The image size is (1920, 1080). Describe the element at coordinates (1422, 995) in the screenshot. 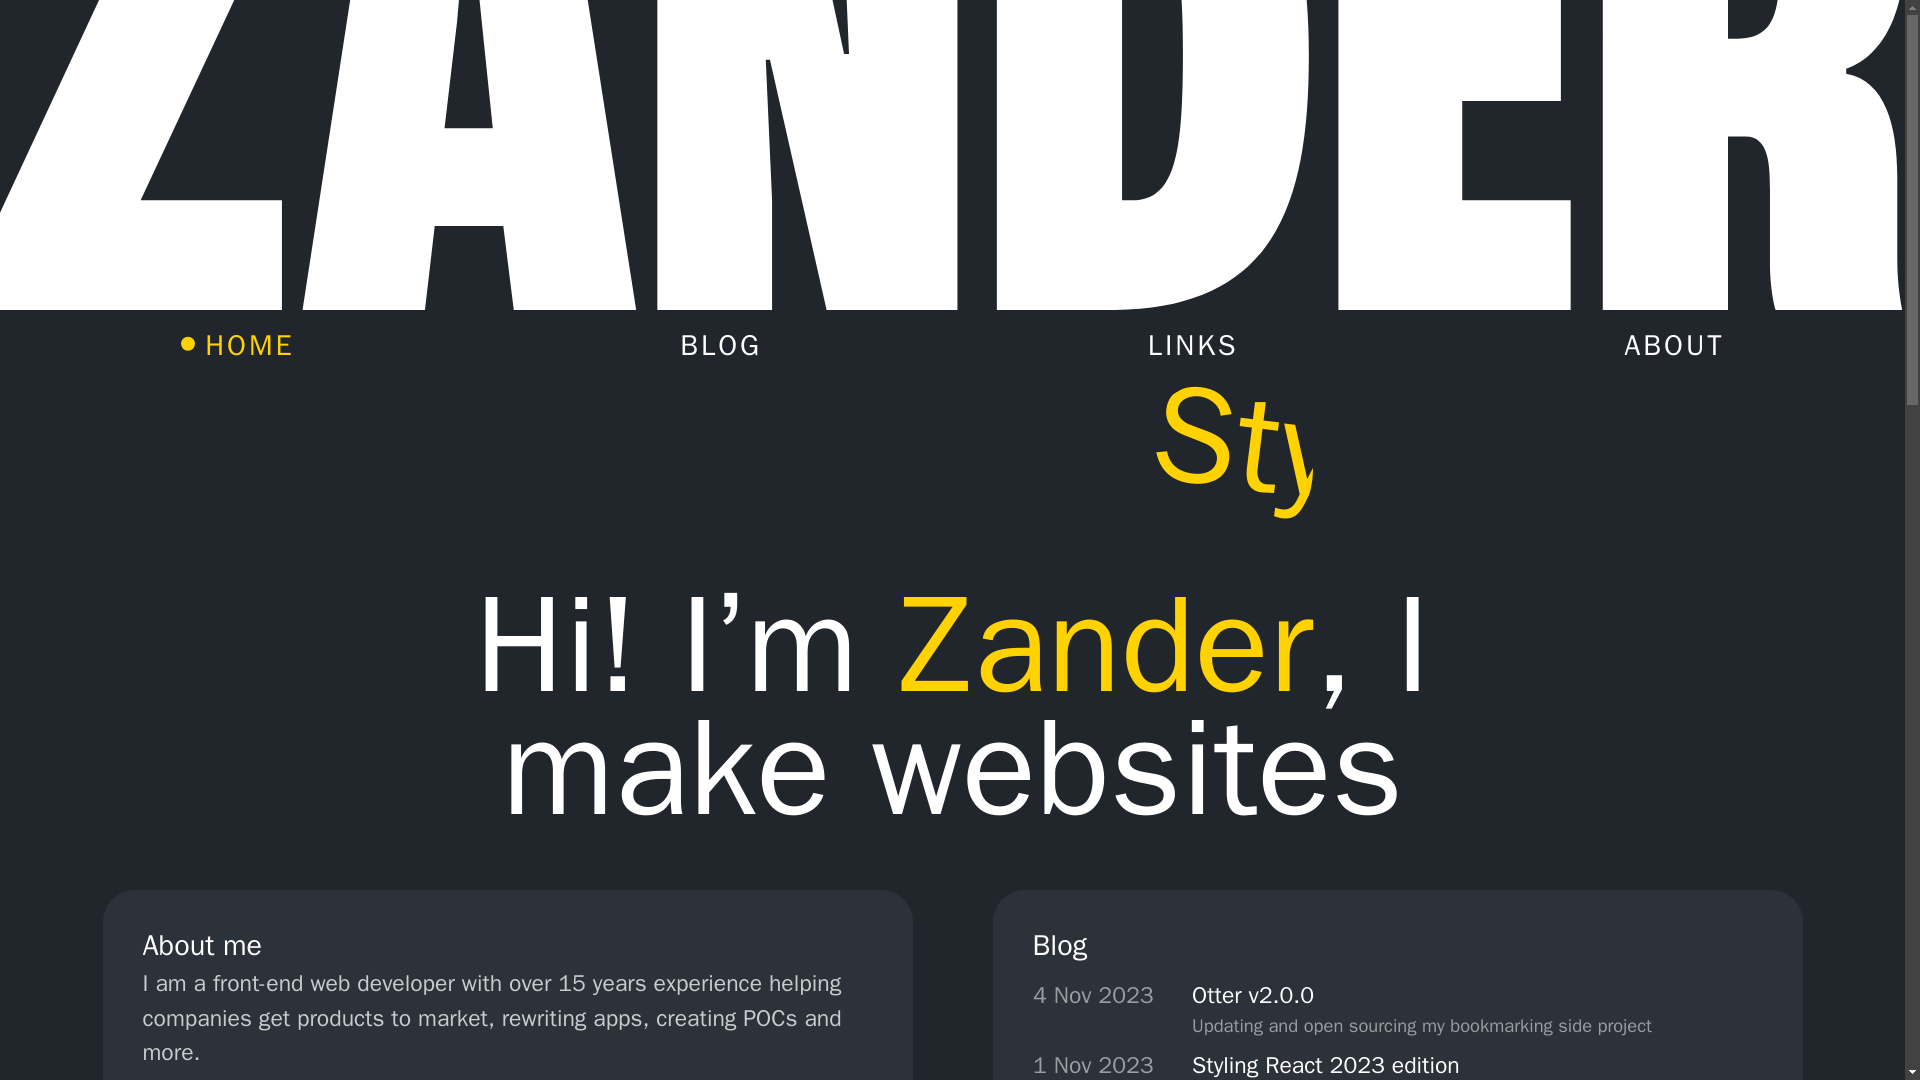

I see `Otter v2.0.0` at that location.